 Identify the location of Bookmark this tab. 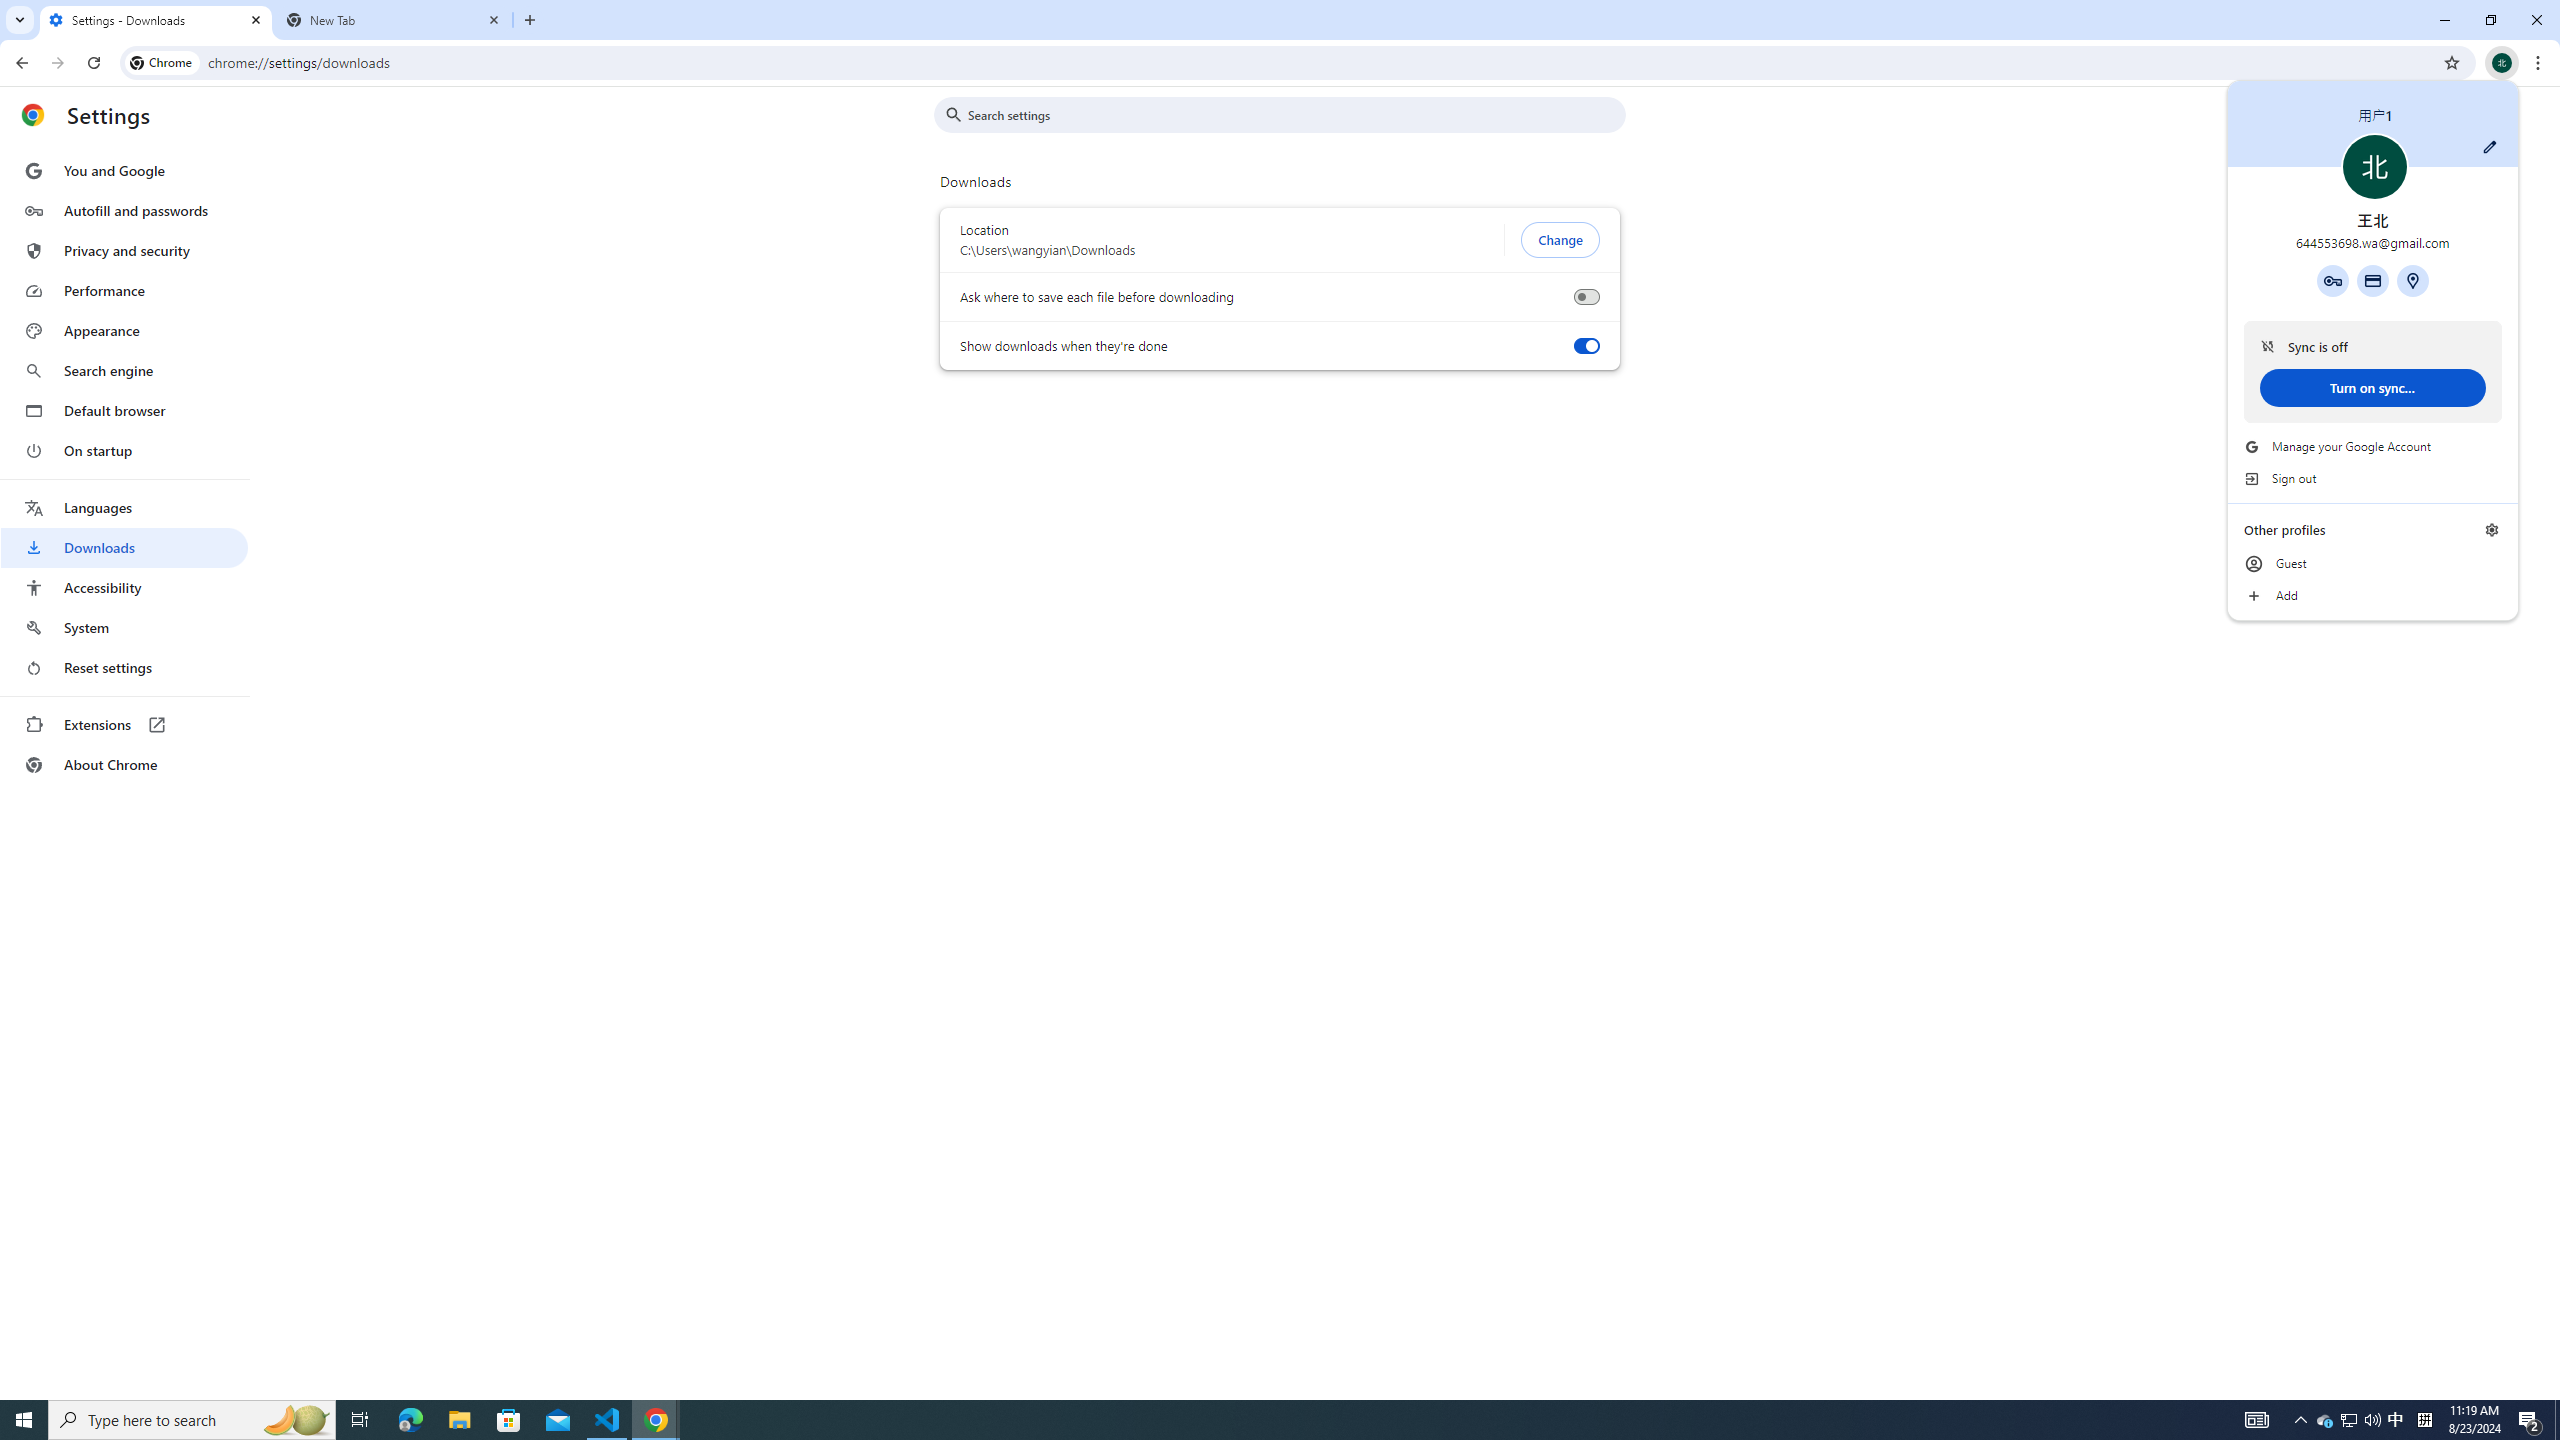
(2450, 62).